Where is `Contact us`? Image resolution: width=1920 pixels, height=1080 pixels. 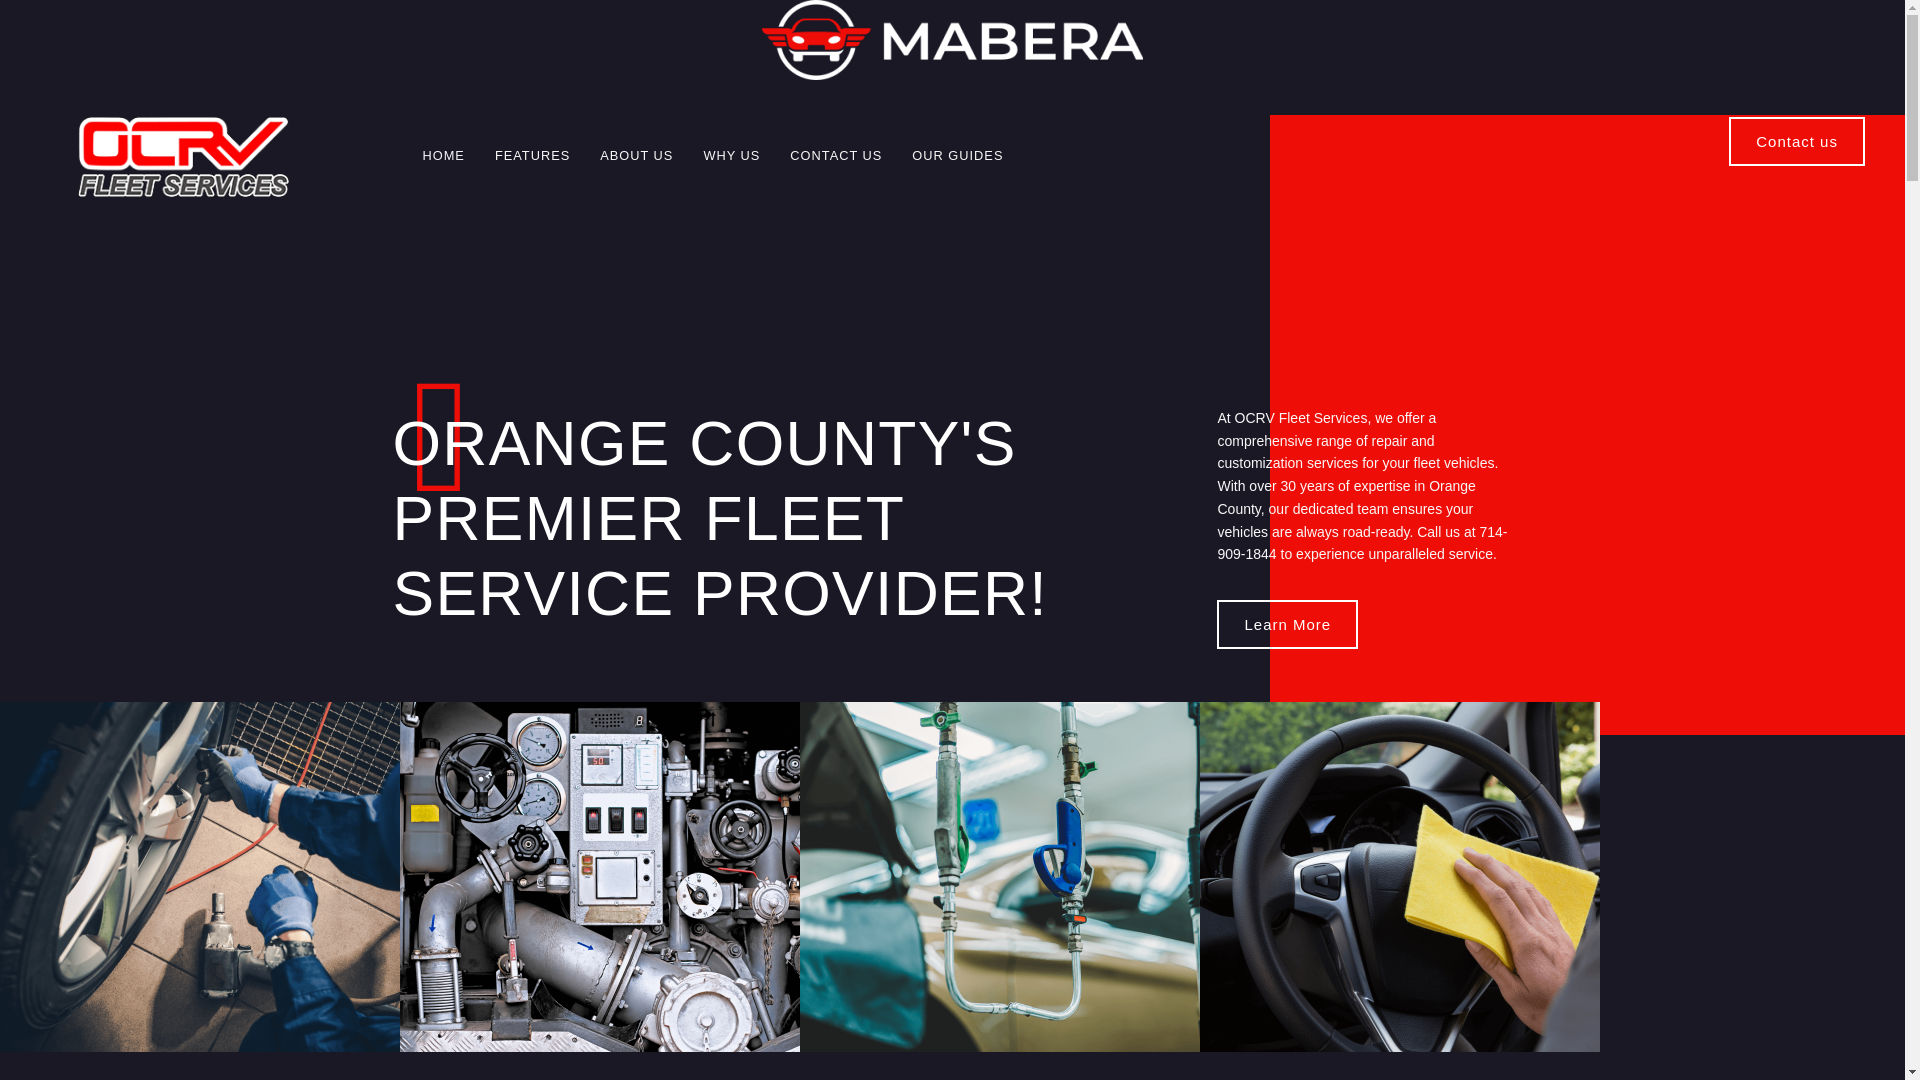 Contact us is located at coordinates (1796, 141).